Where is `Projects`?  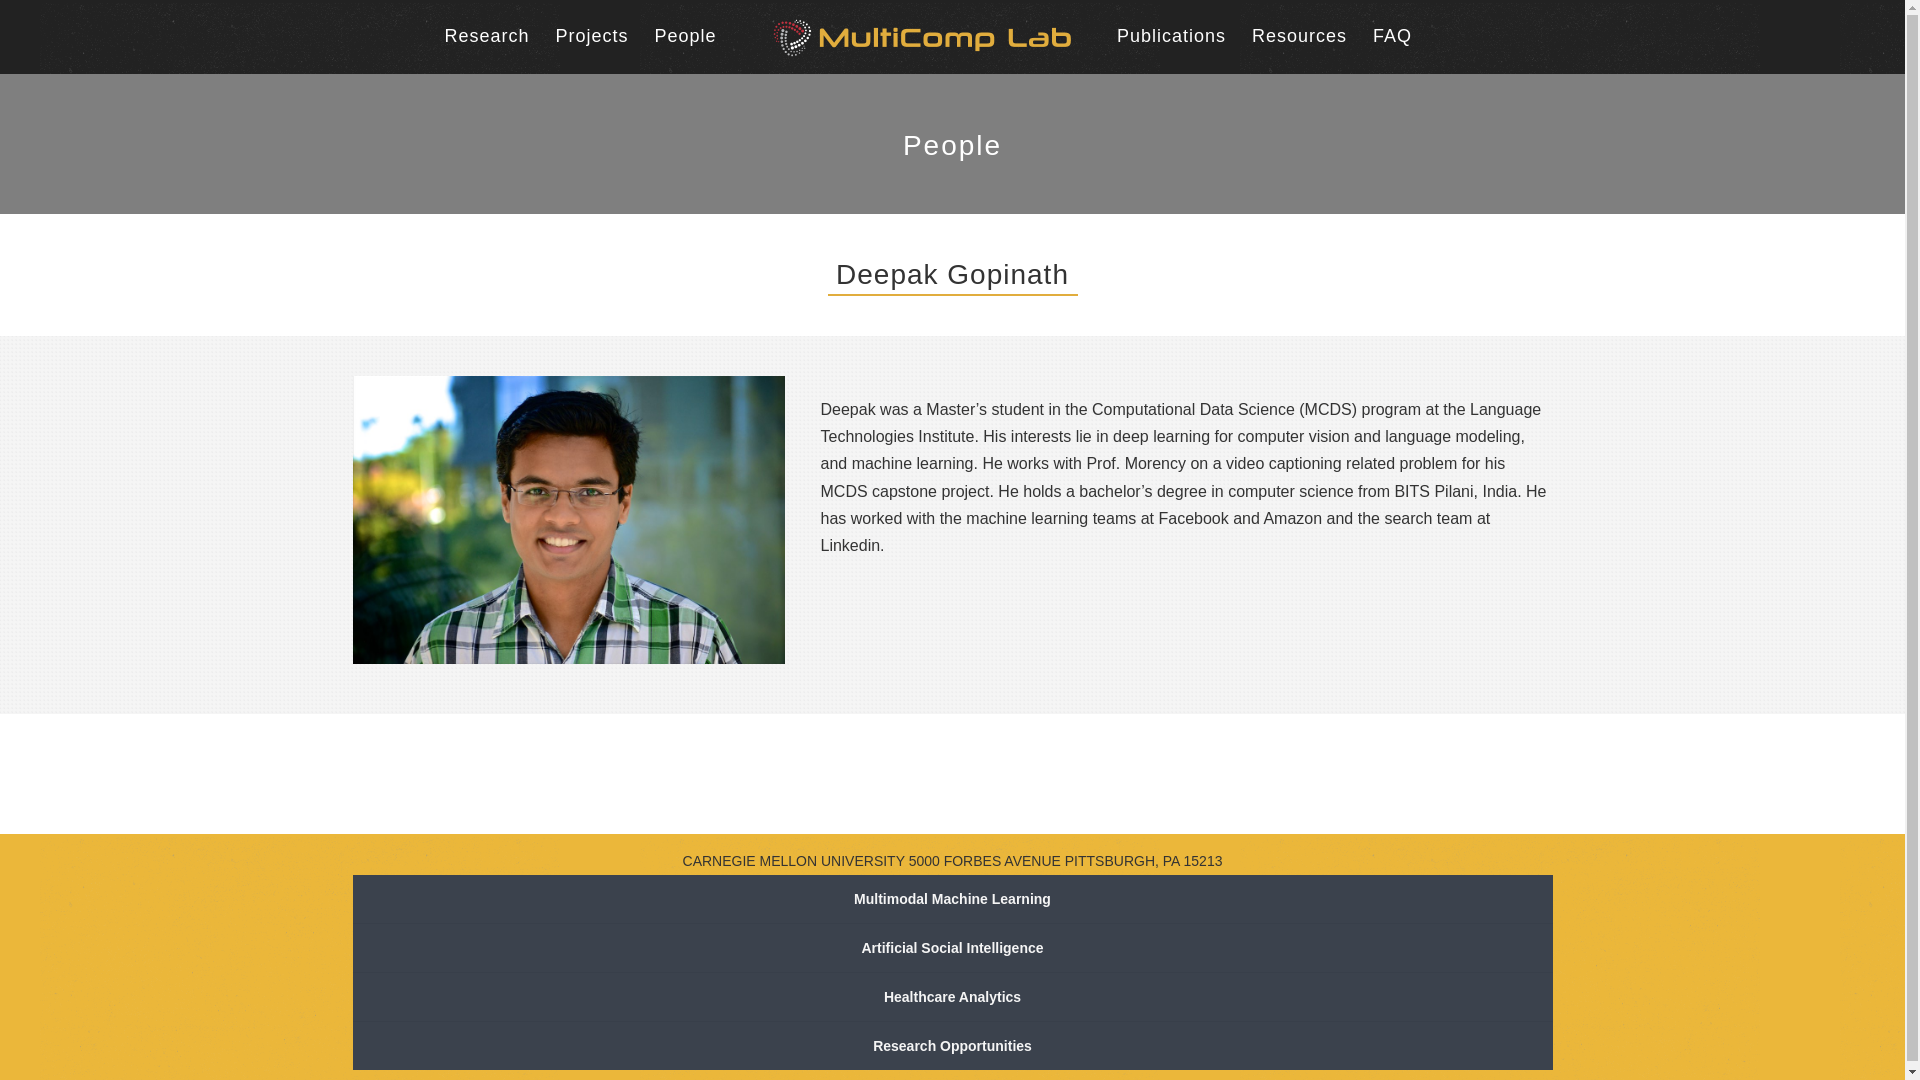
Projects is located at coordinates (590, 36).